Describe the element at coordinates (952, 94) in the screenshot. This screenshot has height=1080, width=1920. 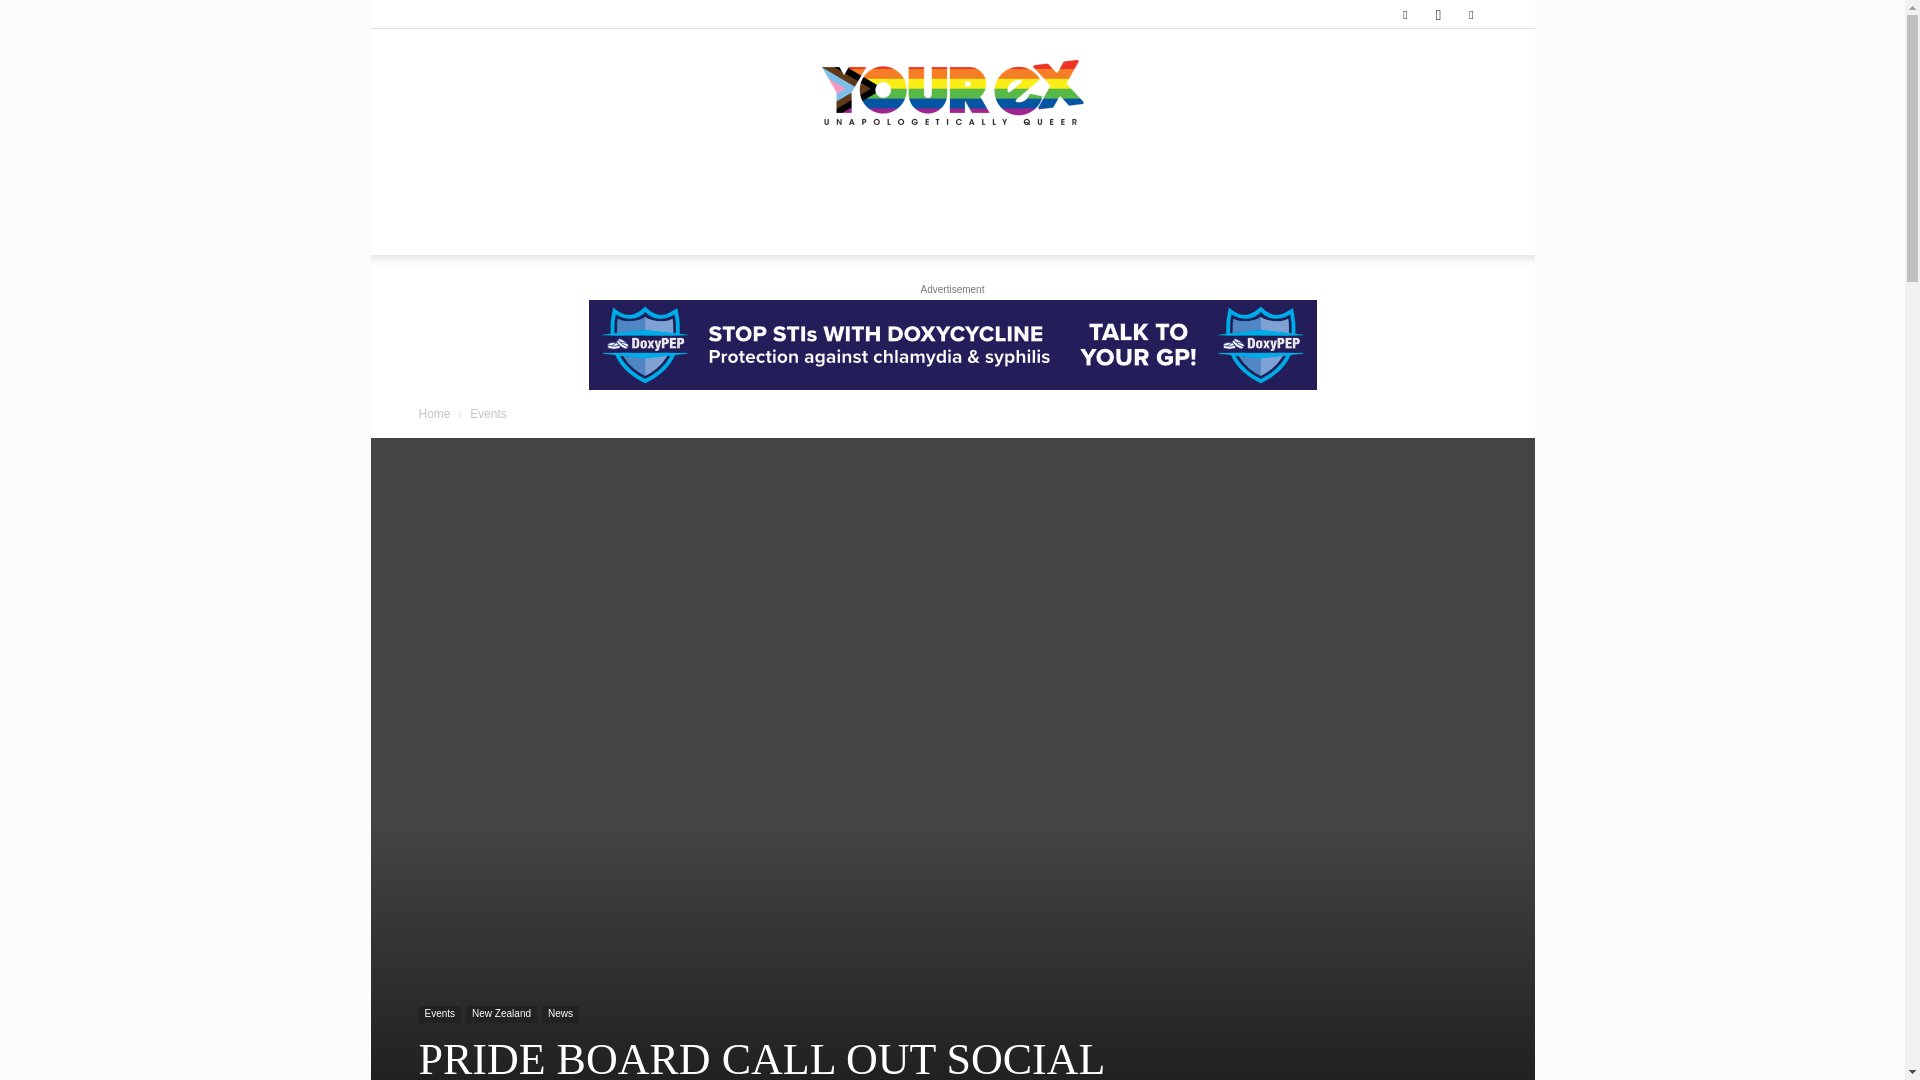
I see `express Magazine` at that location.